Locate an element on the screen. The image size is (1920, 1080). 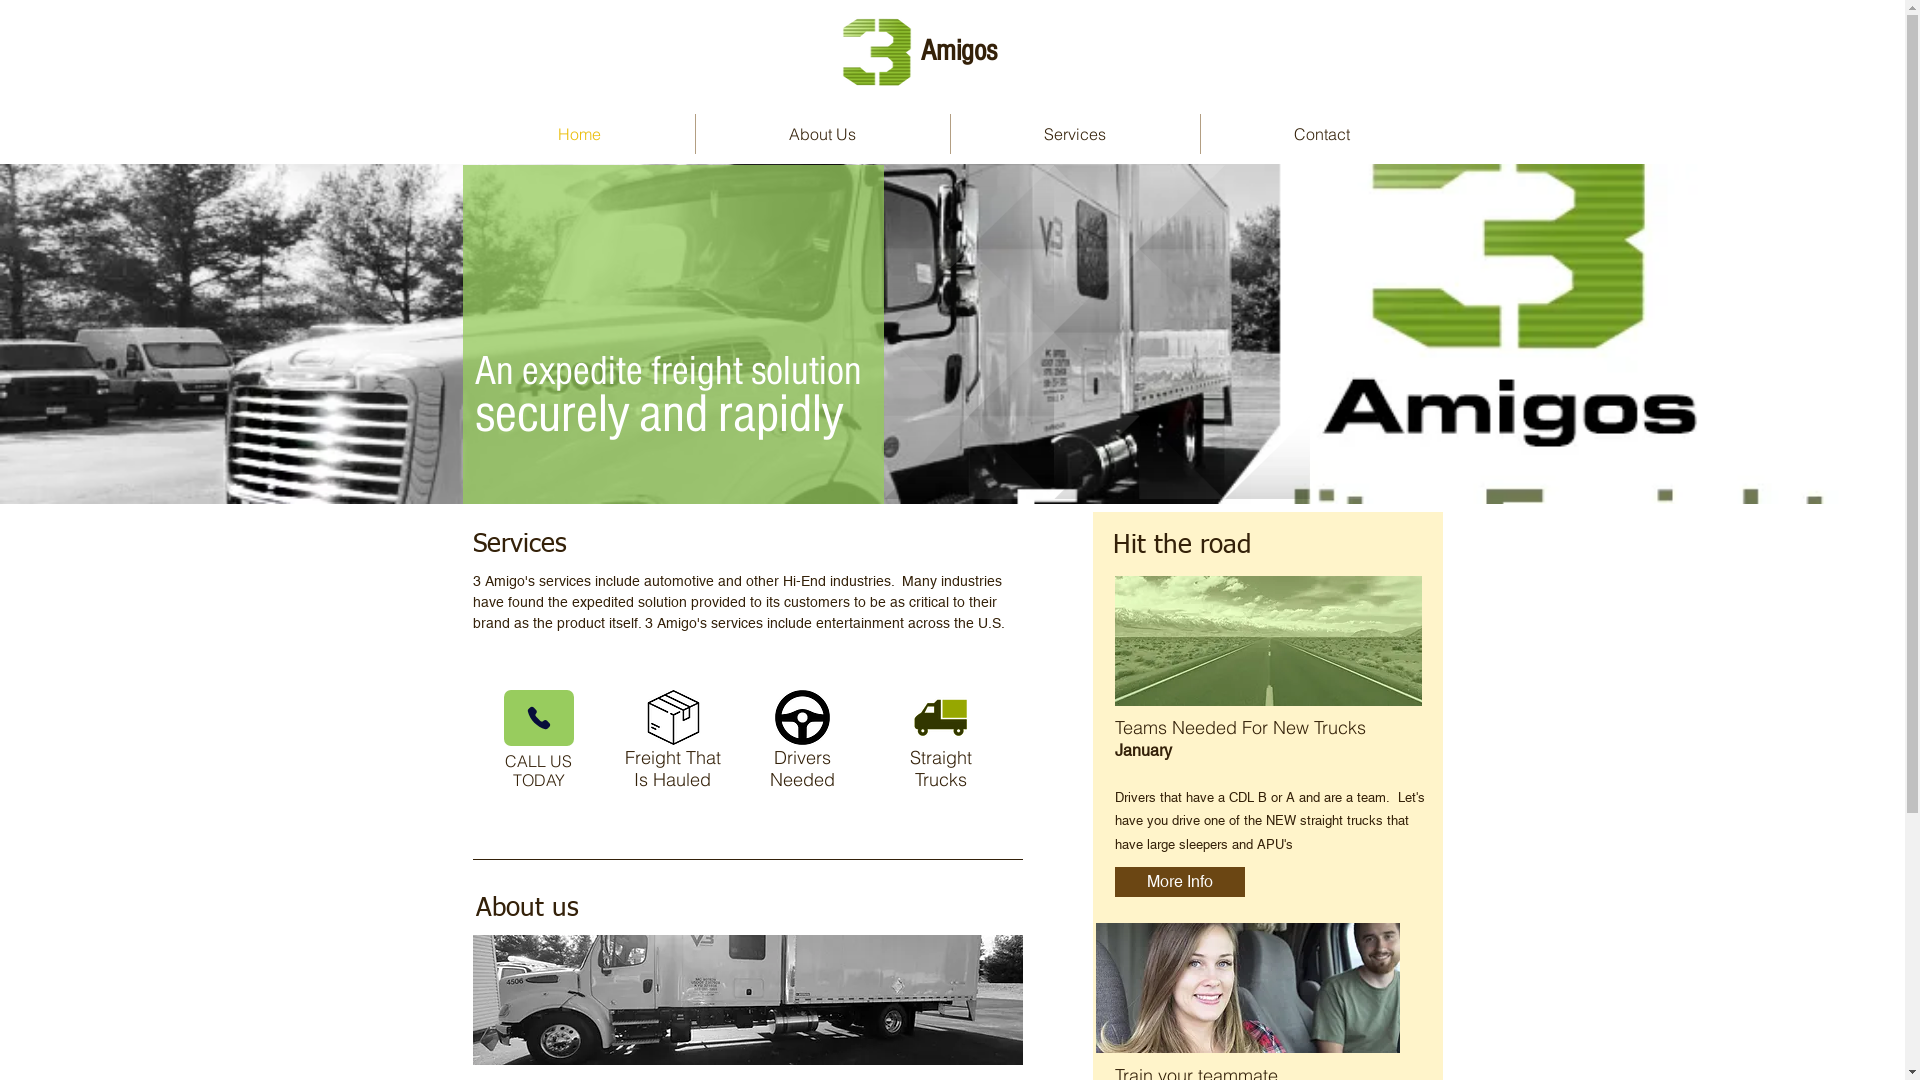
Contact is located at coordinates (1322, 134).